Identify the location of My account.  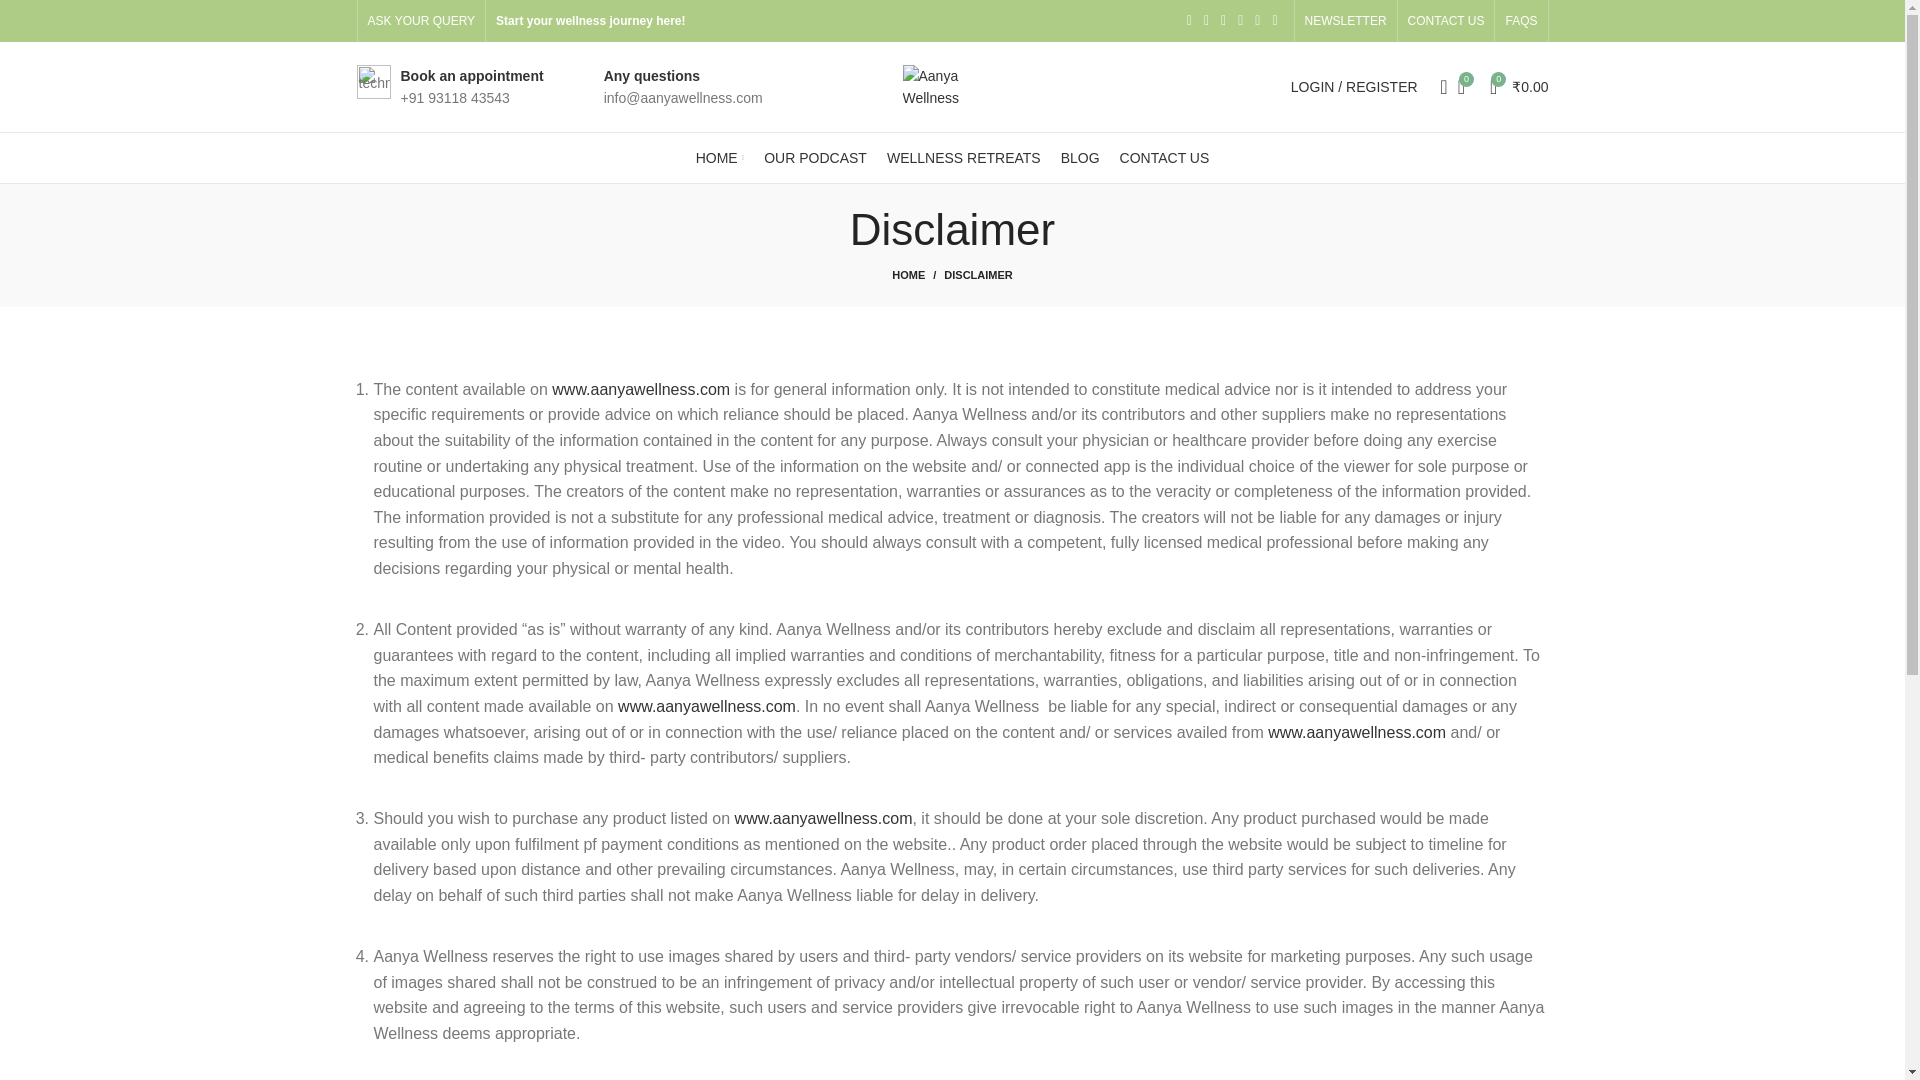
(1354, 86).